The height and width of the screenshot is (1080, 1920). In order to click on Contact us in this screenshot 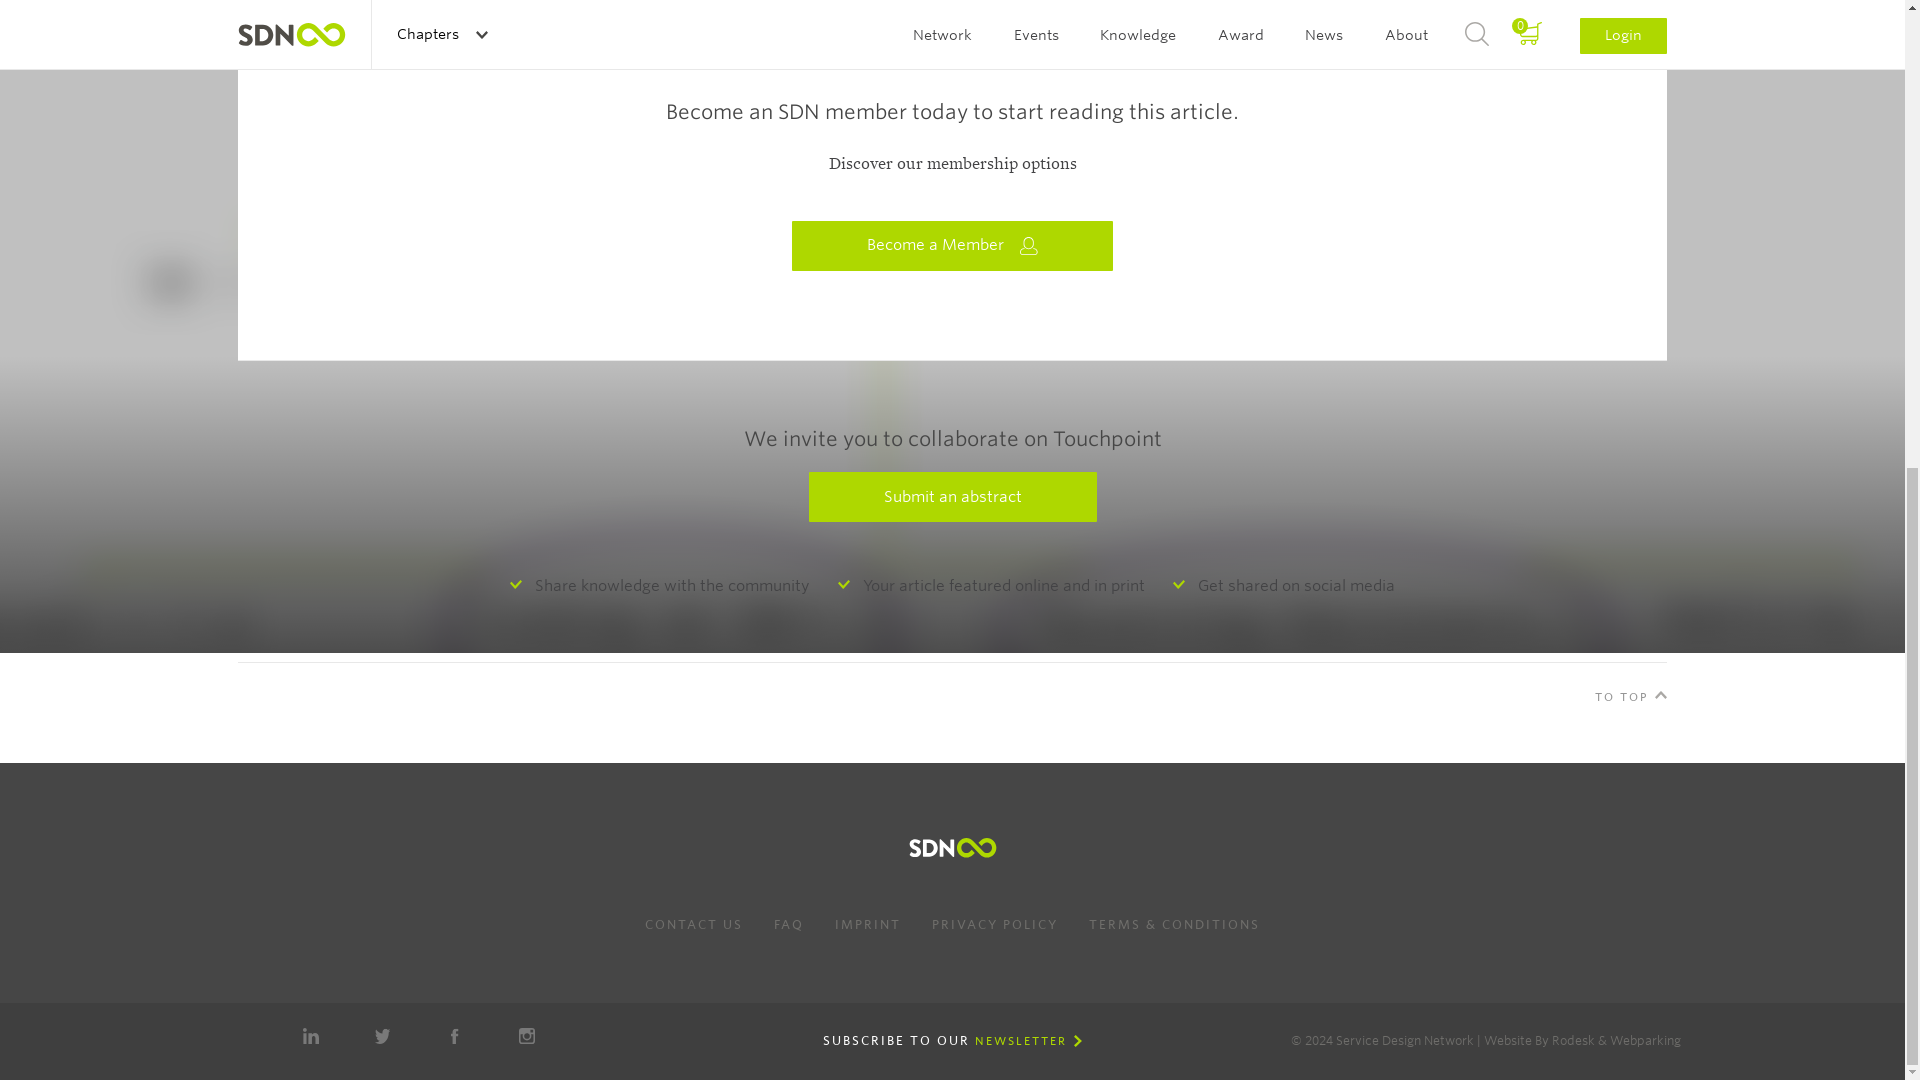, I will do `click(694, 924)`.